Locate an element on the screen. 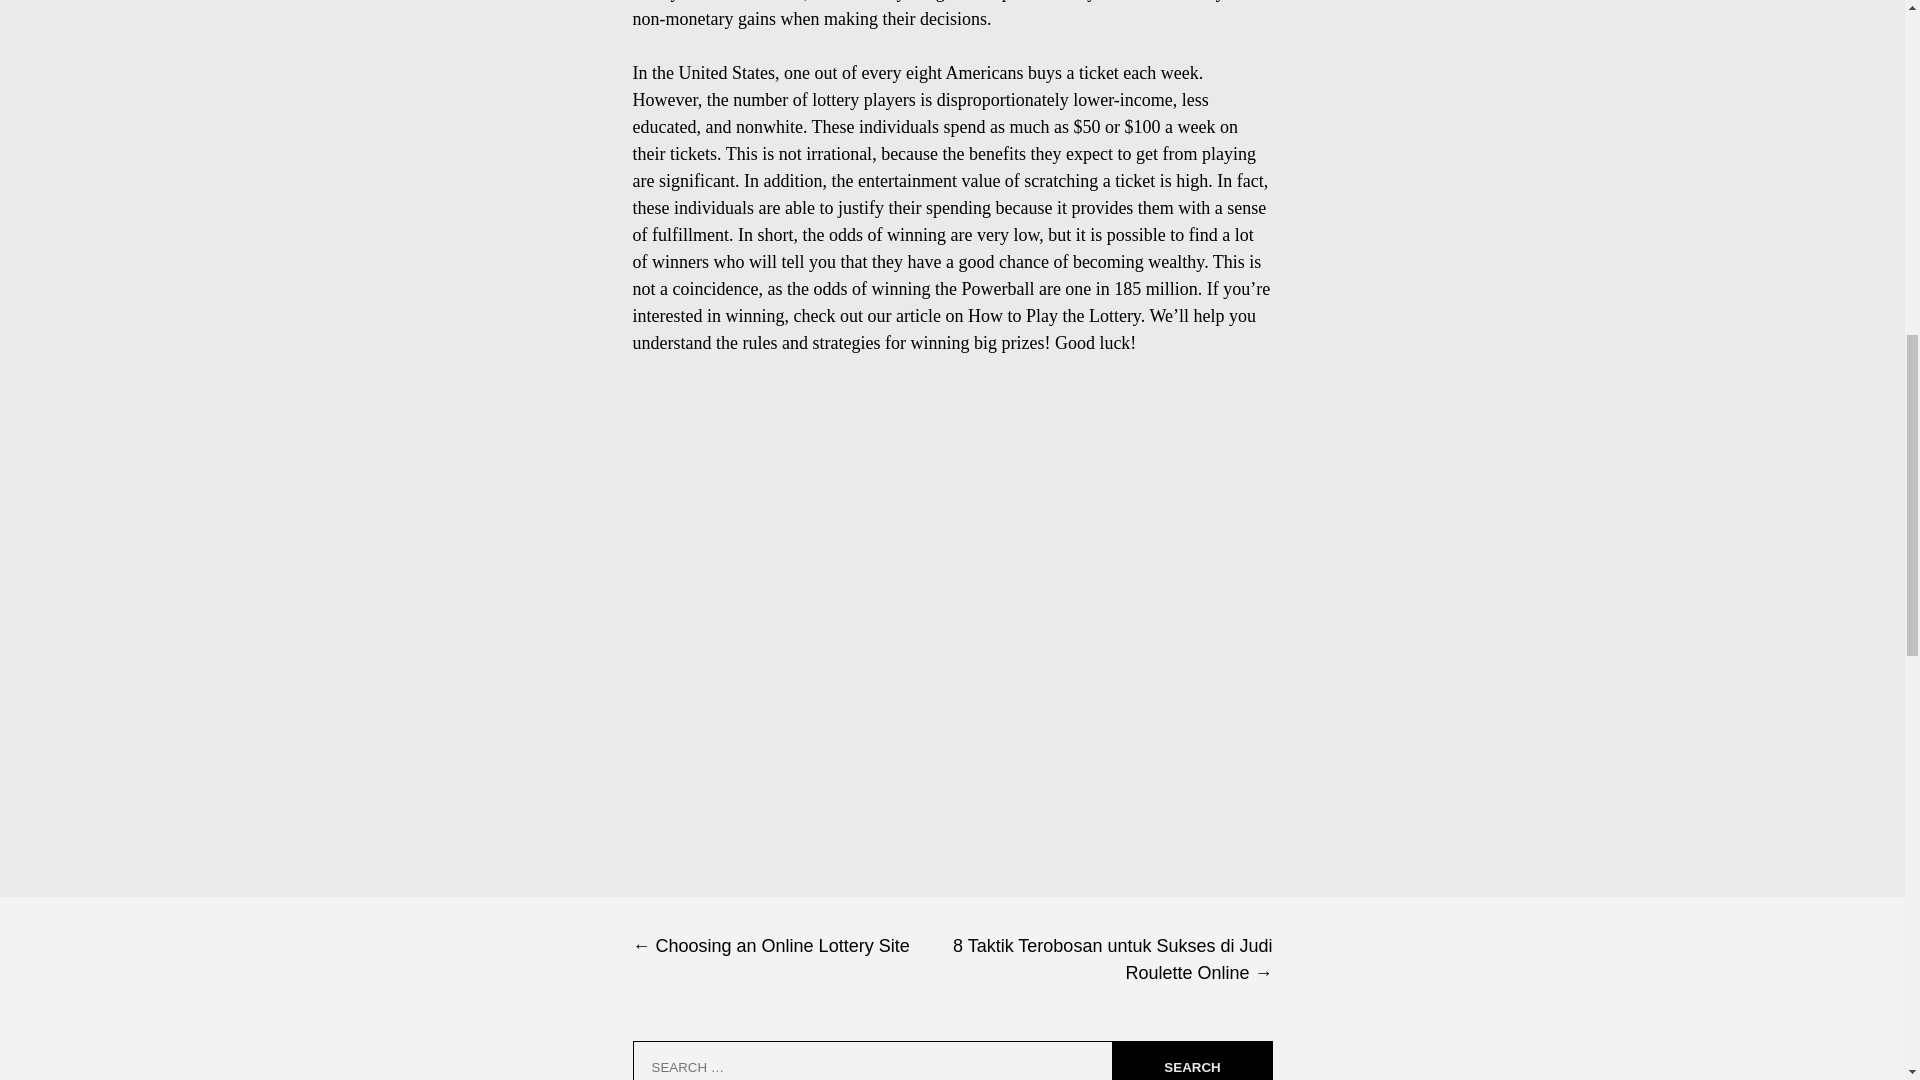  Choosing an Online Lottery Site is located at coordinates (792, 946).